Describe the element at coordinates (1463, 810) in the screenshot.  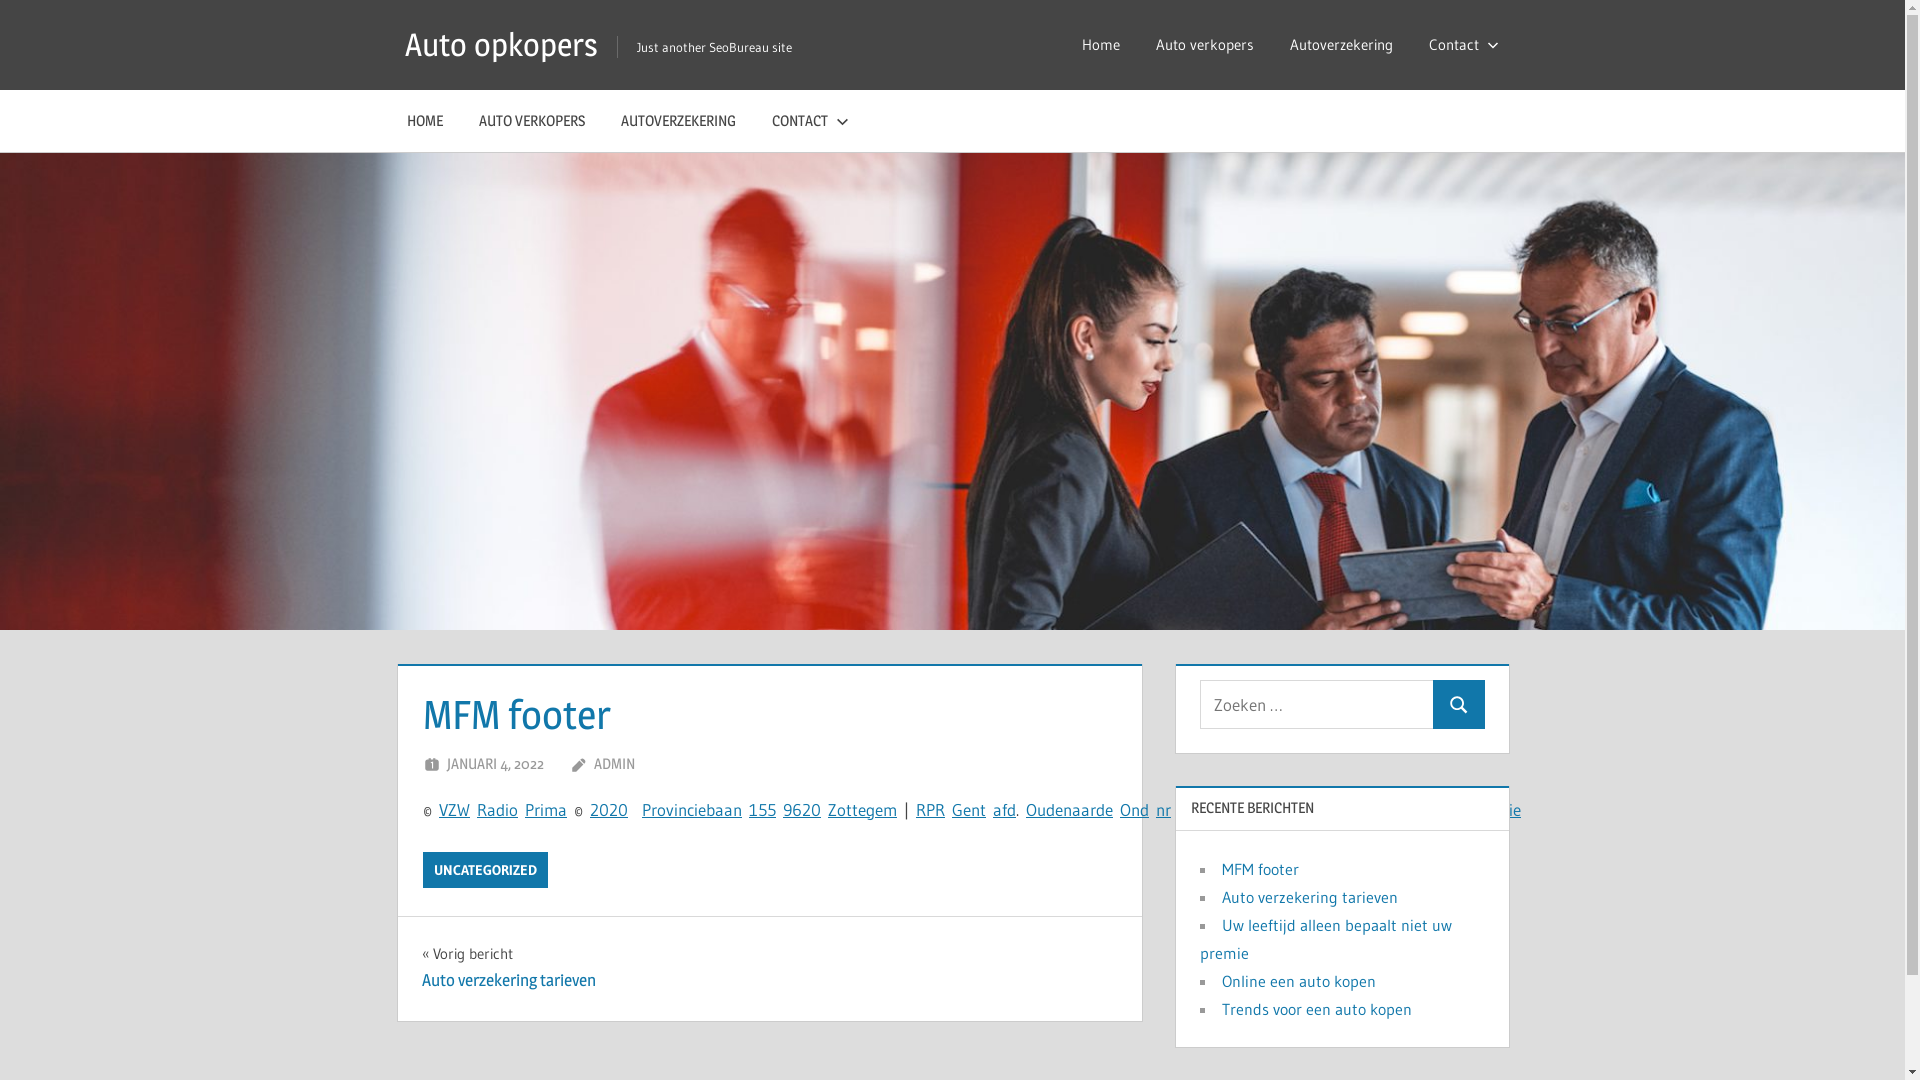
I see `m` at that location.